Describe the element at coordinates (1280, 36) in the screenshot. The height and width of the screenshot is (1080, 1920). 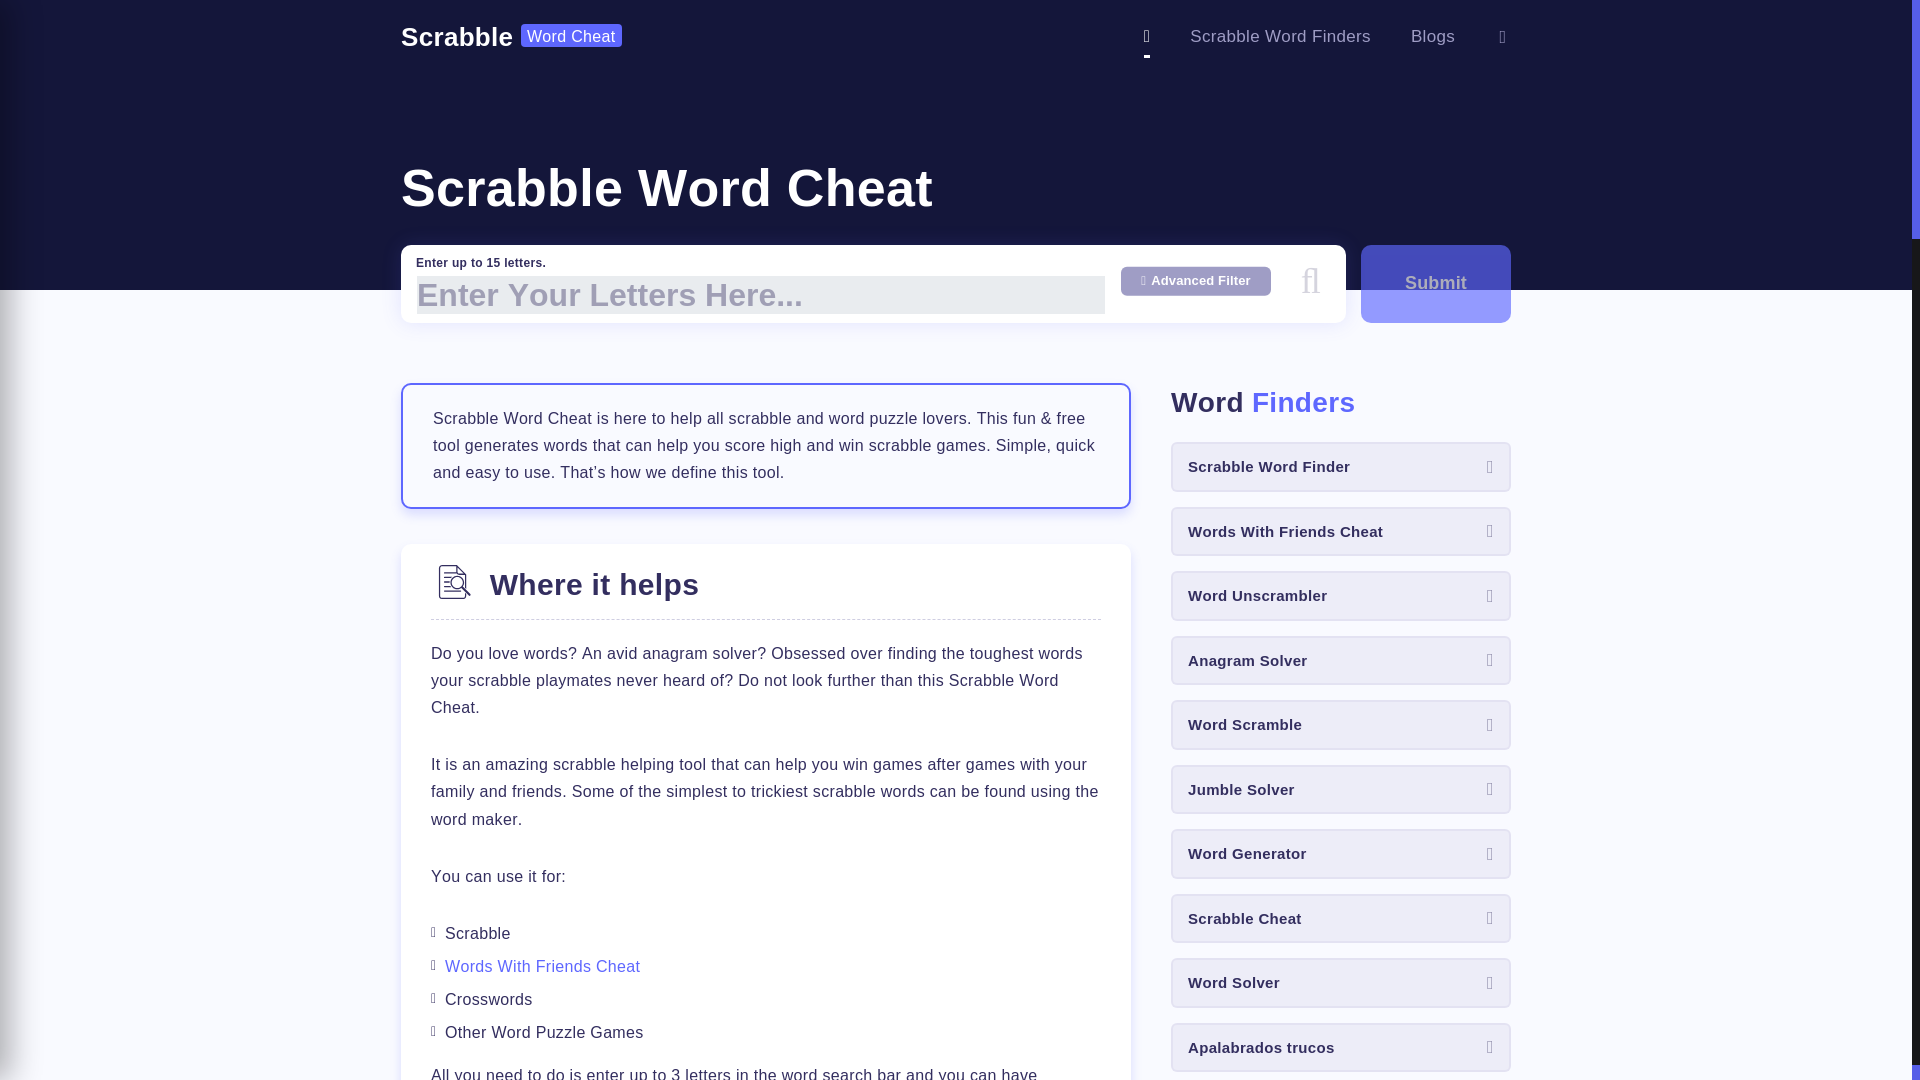
I see `Scrabble Word Finders` at that location.